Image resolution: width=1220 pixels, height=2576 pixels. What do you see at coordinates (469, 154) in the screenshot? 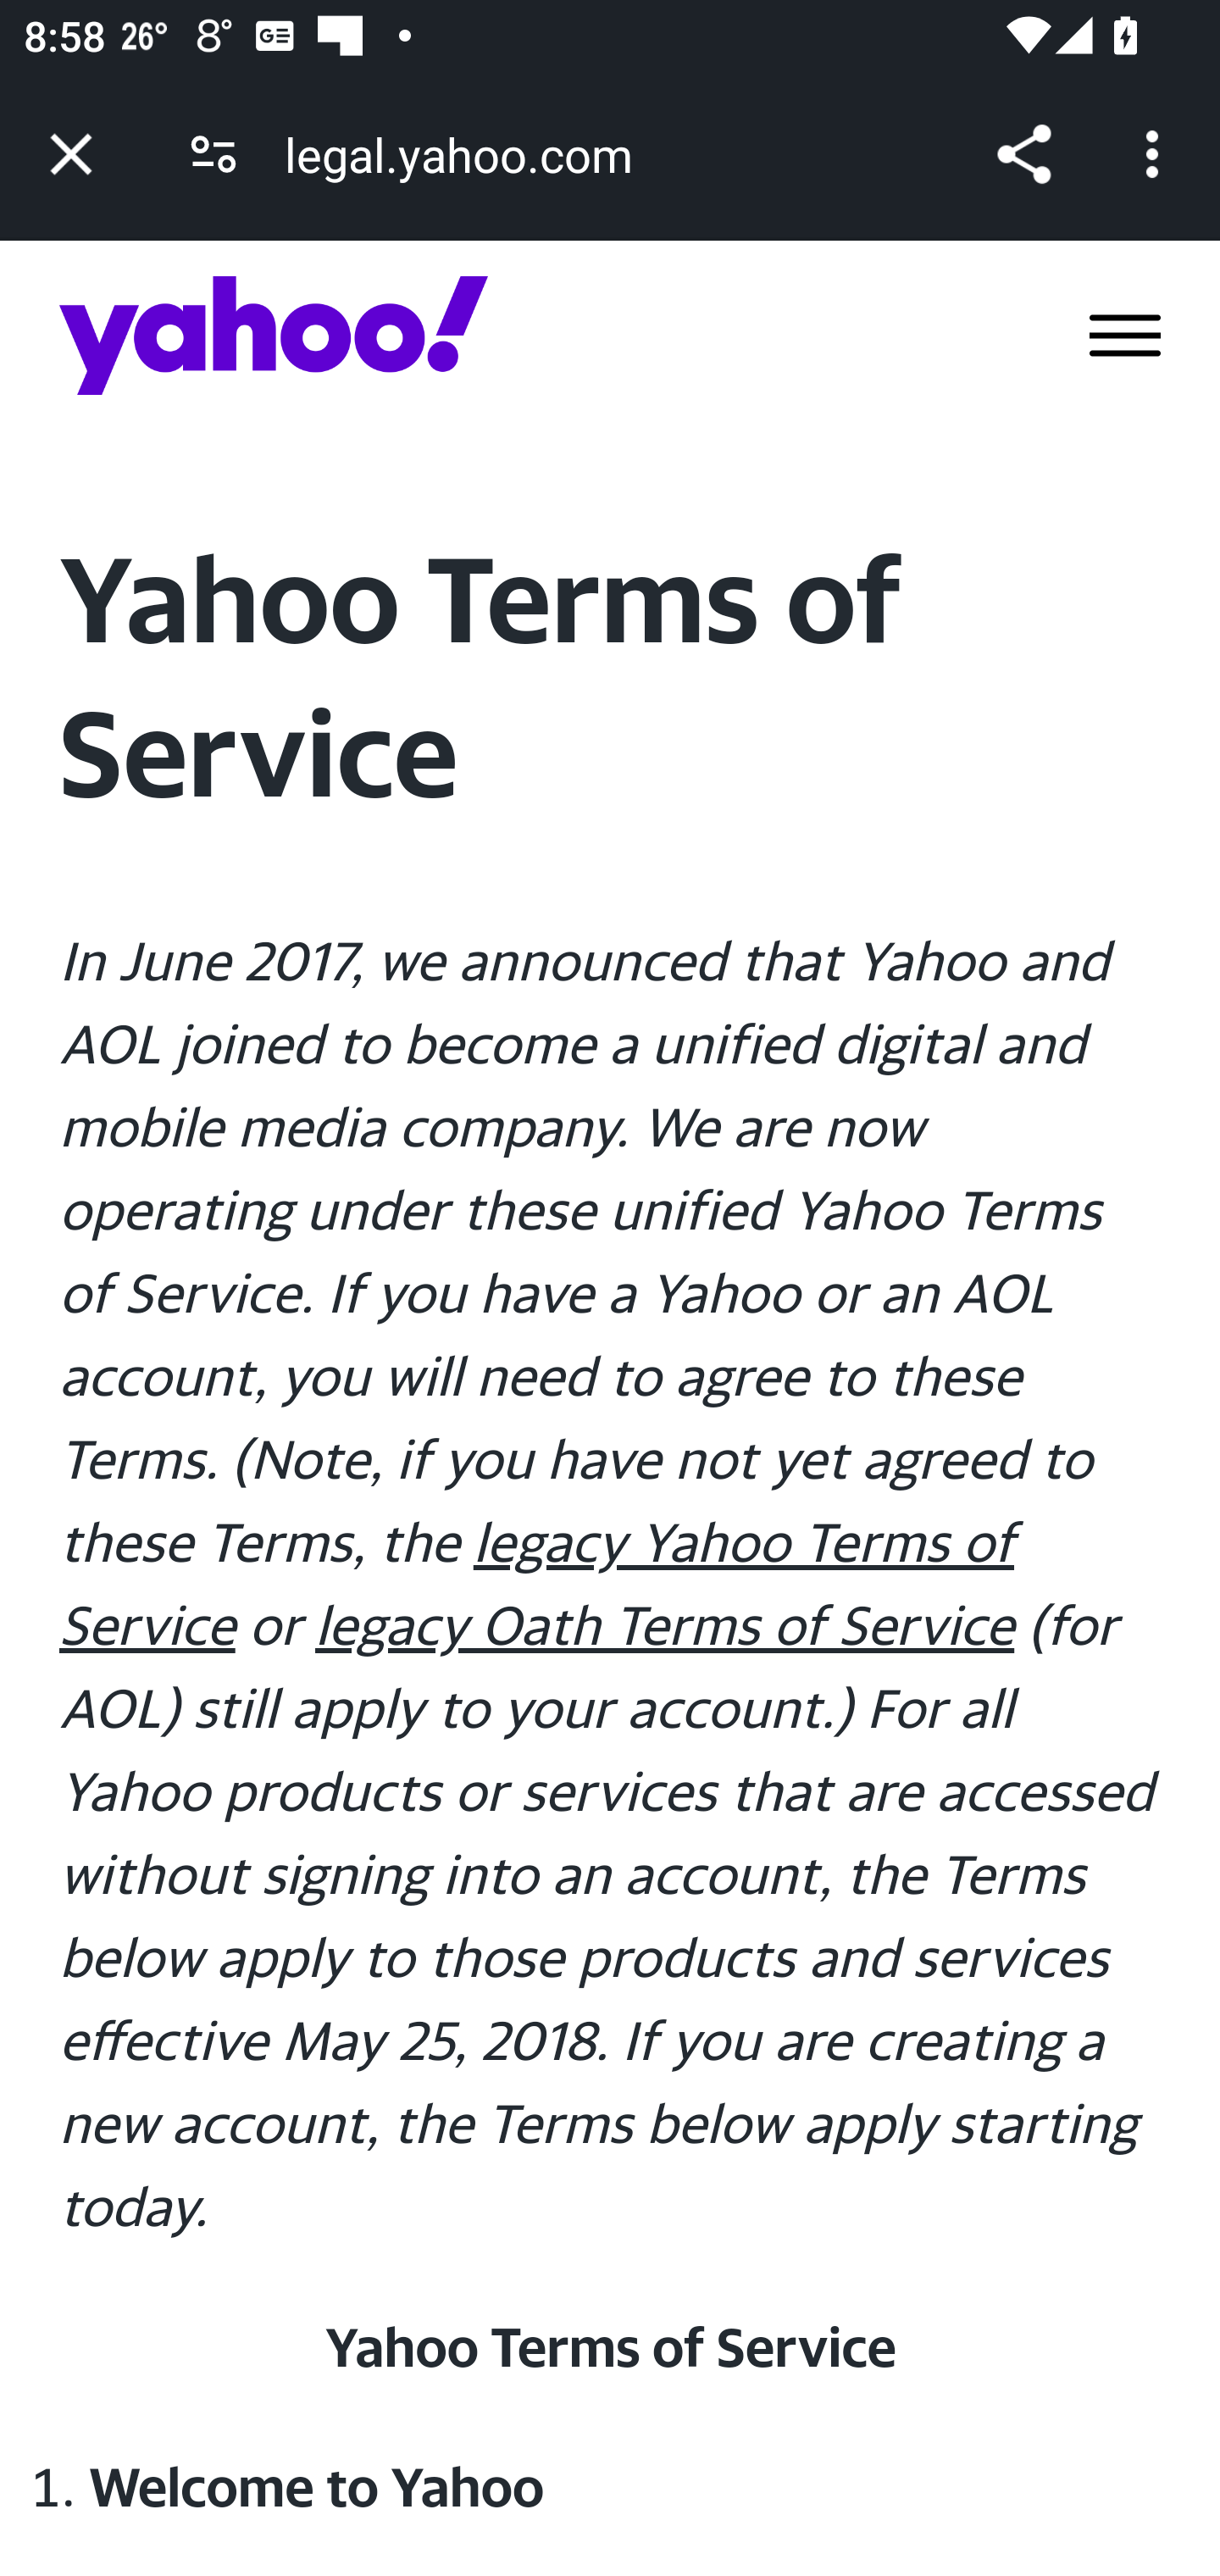
I see `legal.yahoo.com` at bounding box center [469, 154].